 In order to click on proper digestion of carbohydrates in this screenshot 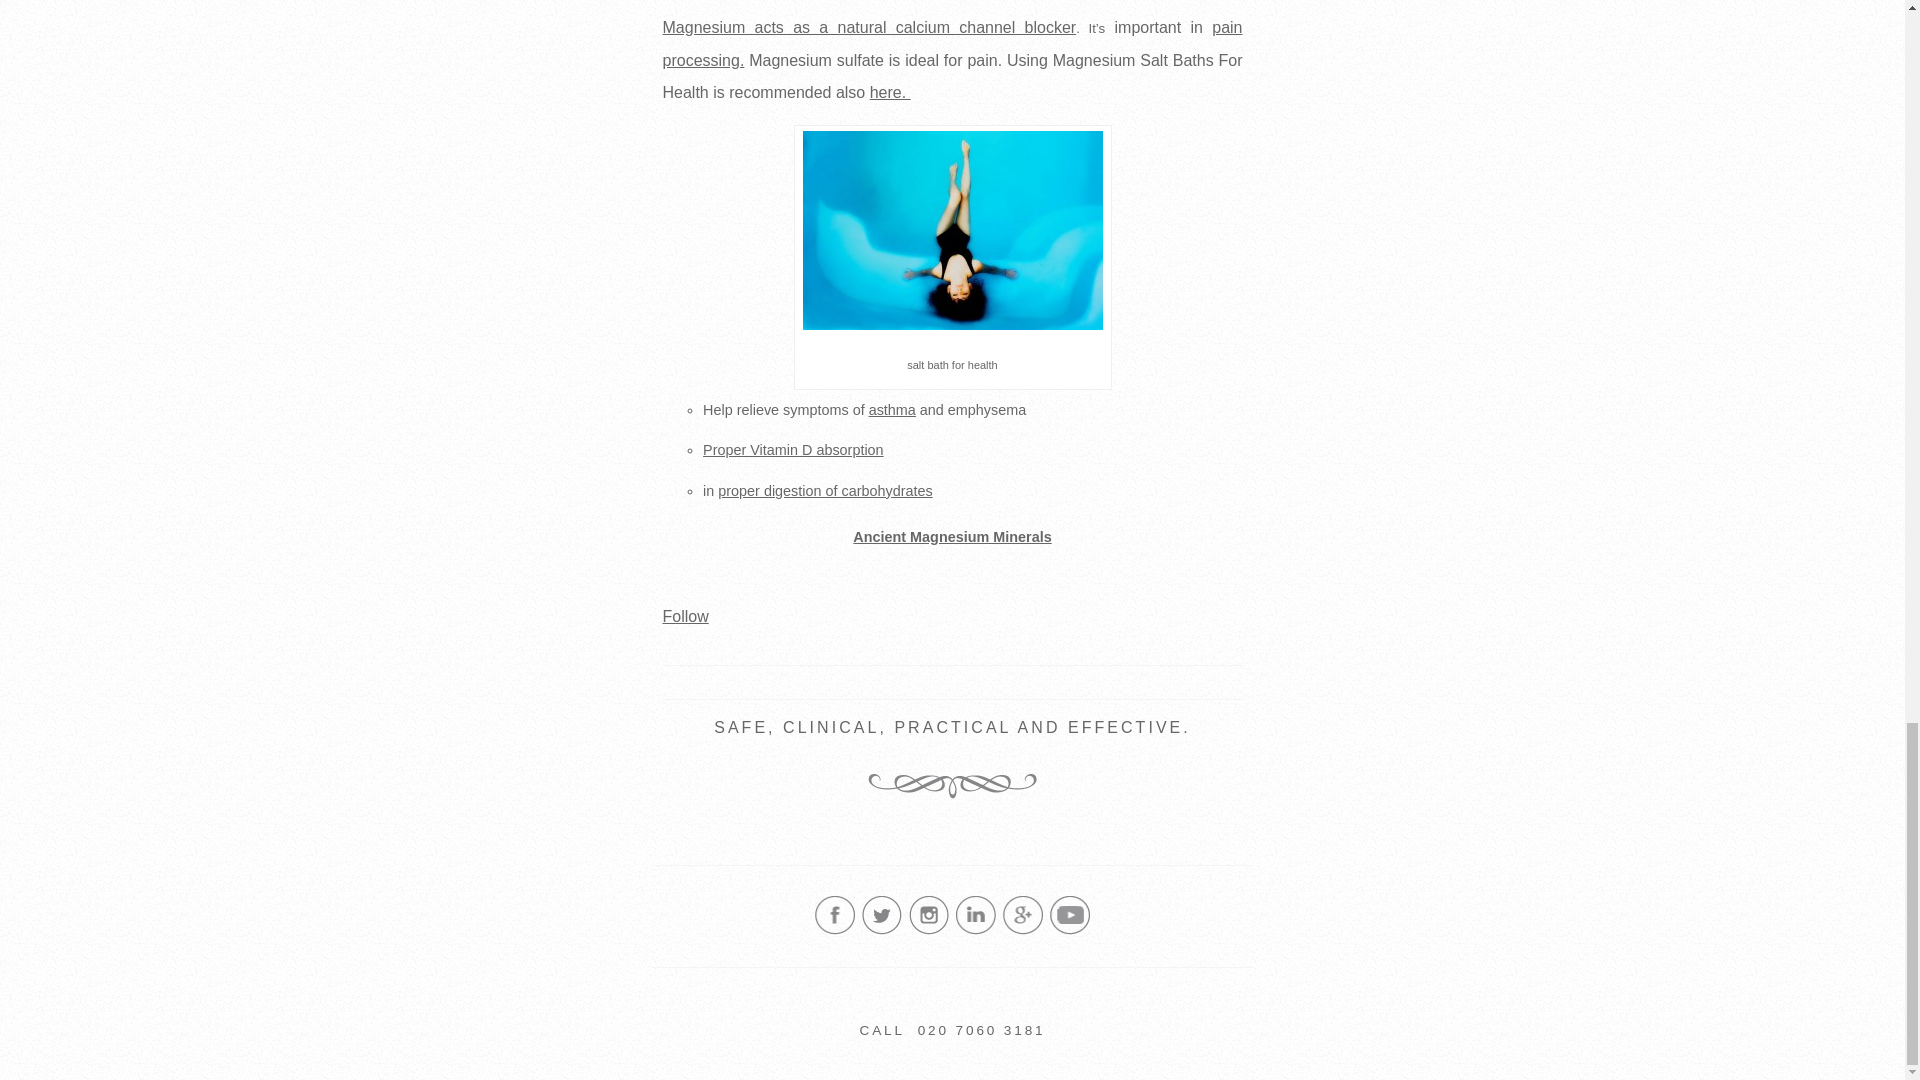, I will do `click(824, 490)`.